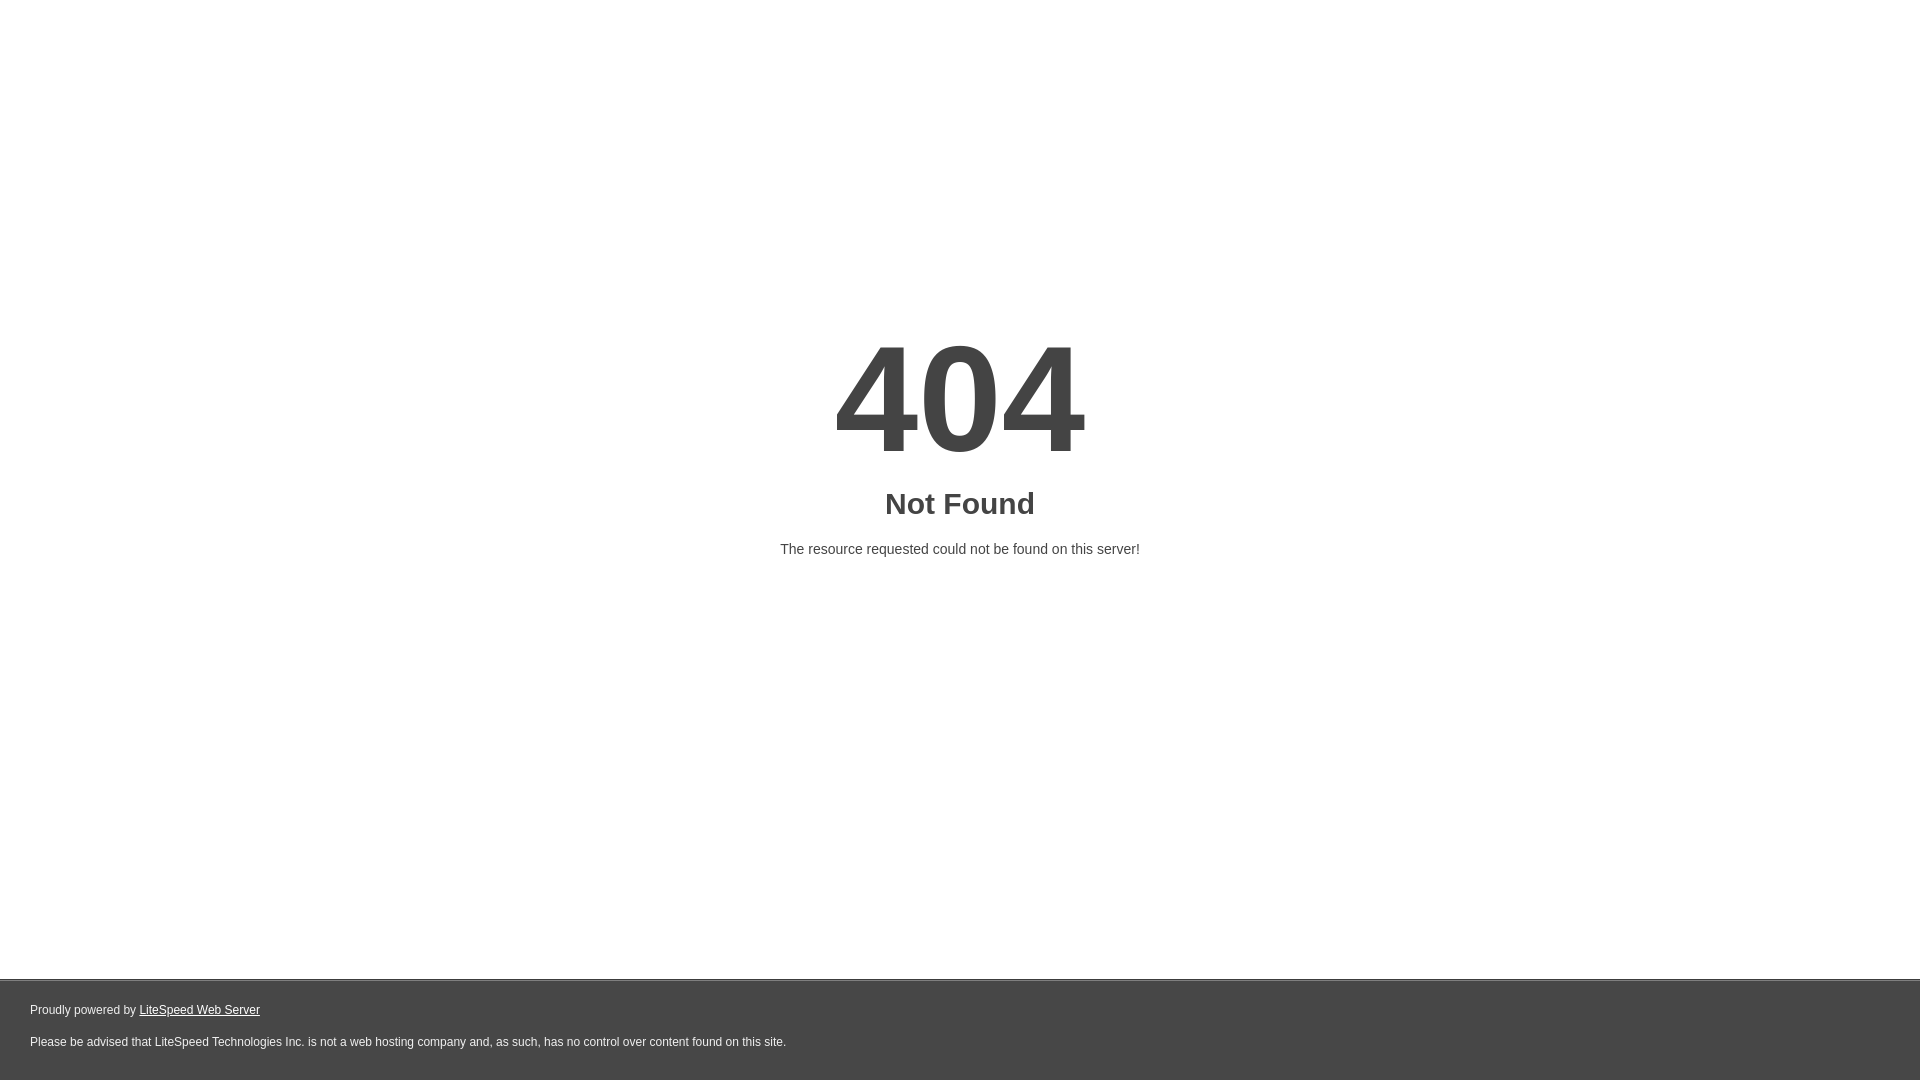 Image resolution: width=1920 pixels, height=1080 pixels. Describe the element at coordinates (200, 1010) in the screenshot. I see `LiteSpeed Web Server` at that location.